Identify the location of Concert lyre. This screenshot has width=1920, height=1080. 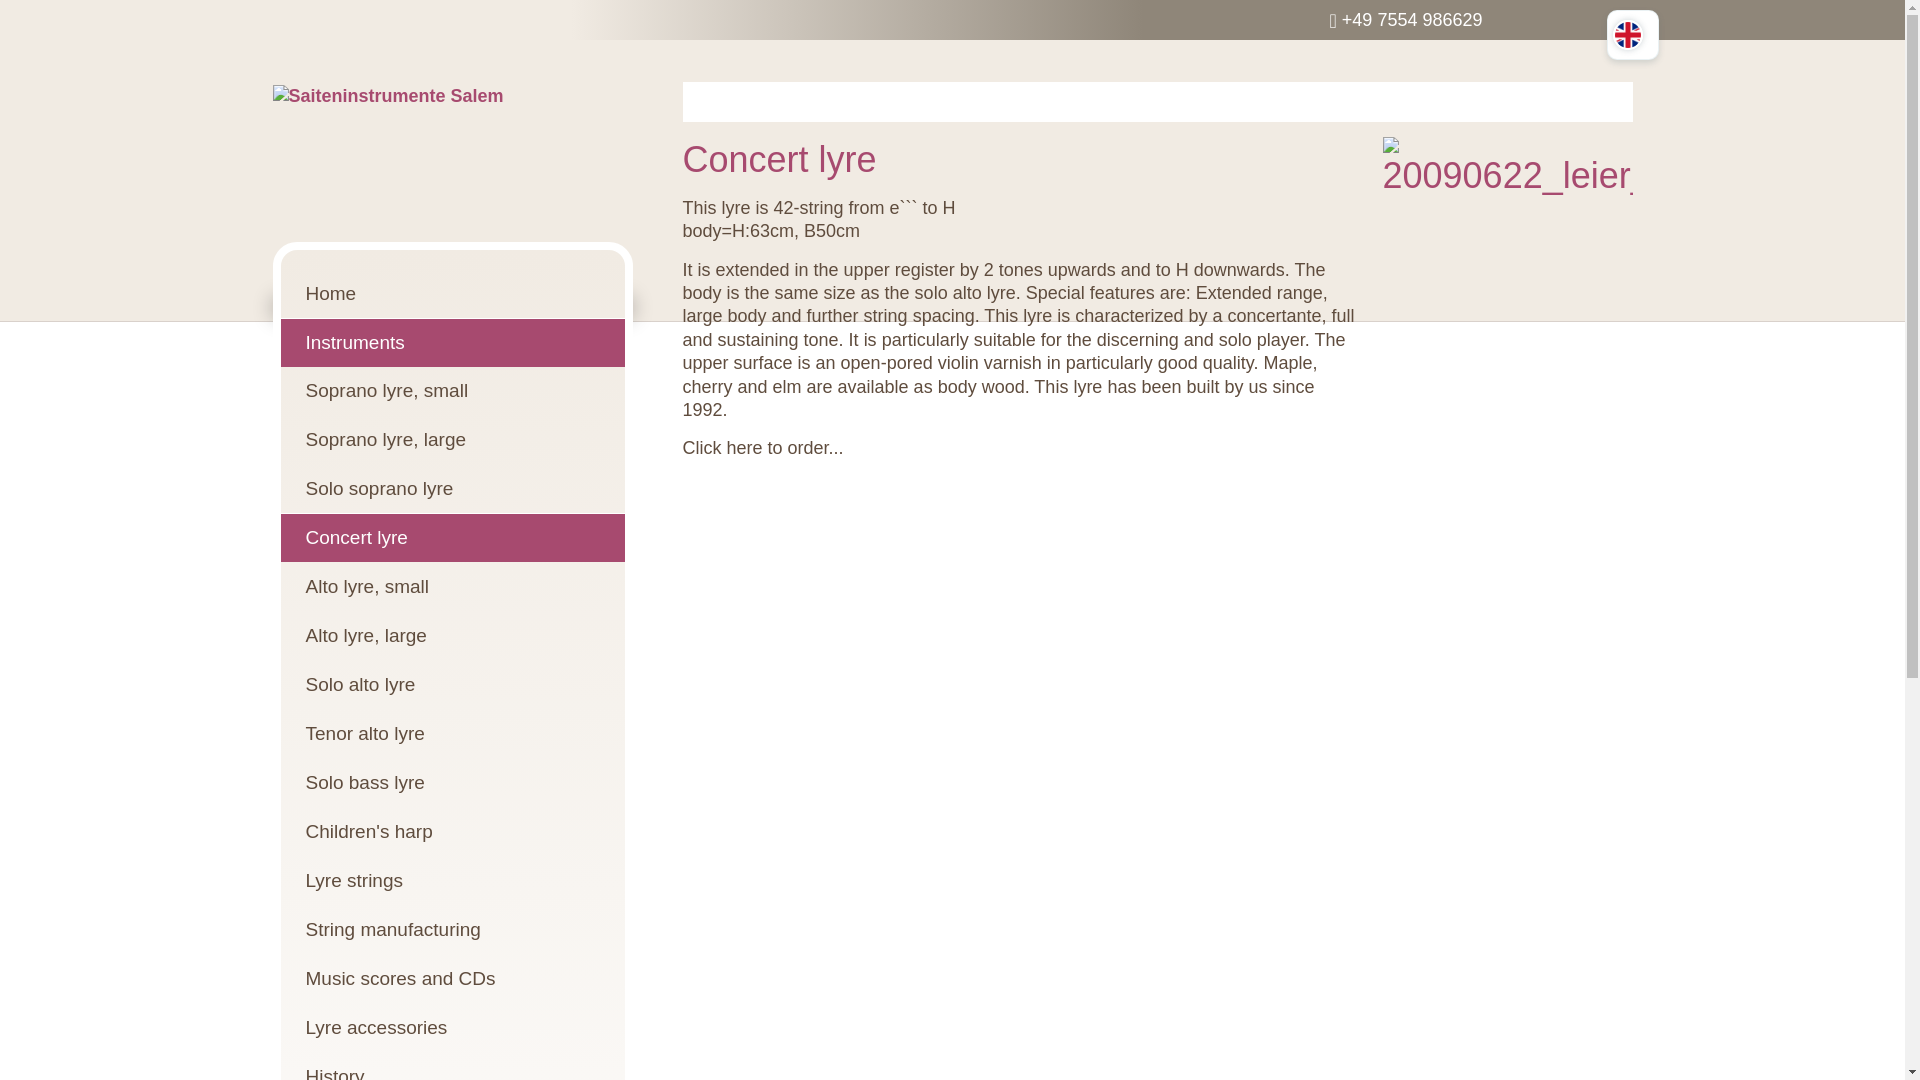
(452, 537).